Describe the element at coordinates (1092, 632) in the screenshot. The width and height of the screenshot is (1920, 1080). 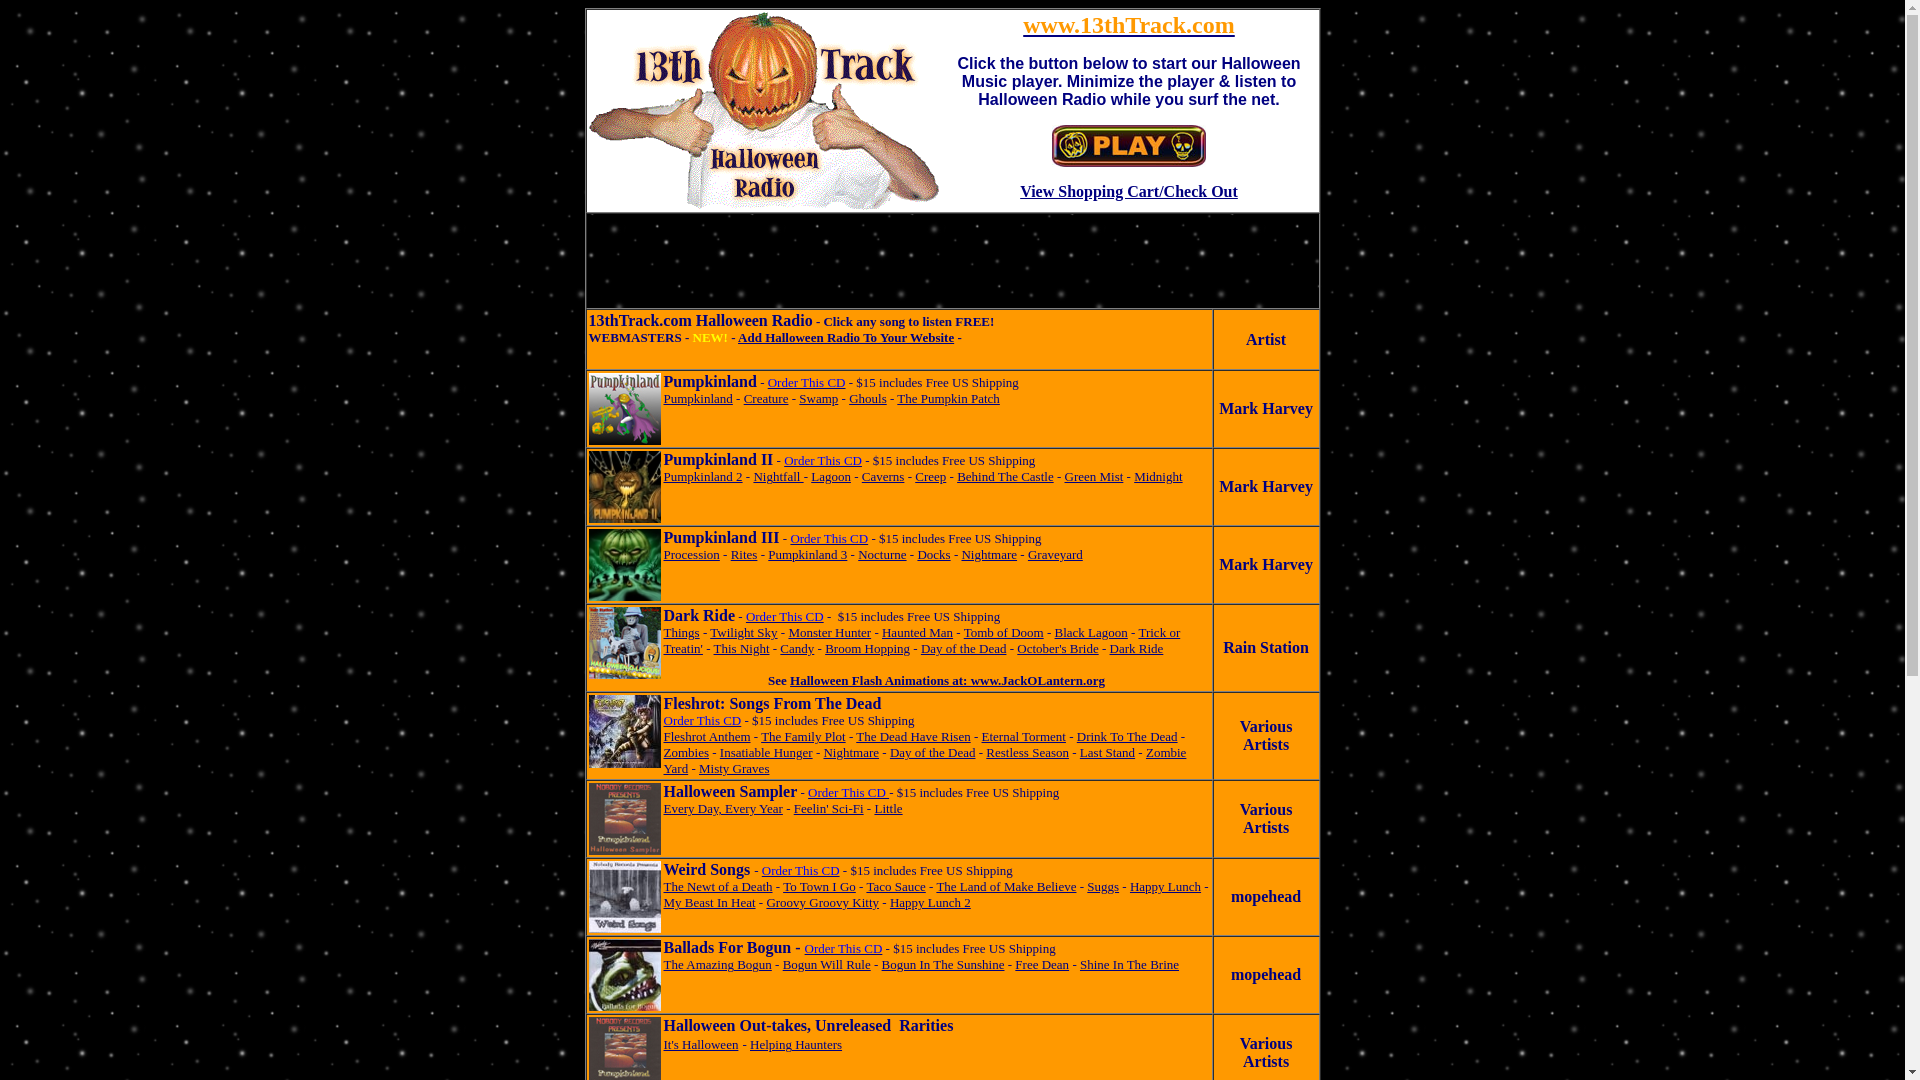
I see `Black Lagoon` at that location.